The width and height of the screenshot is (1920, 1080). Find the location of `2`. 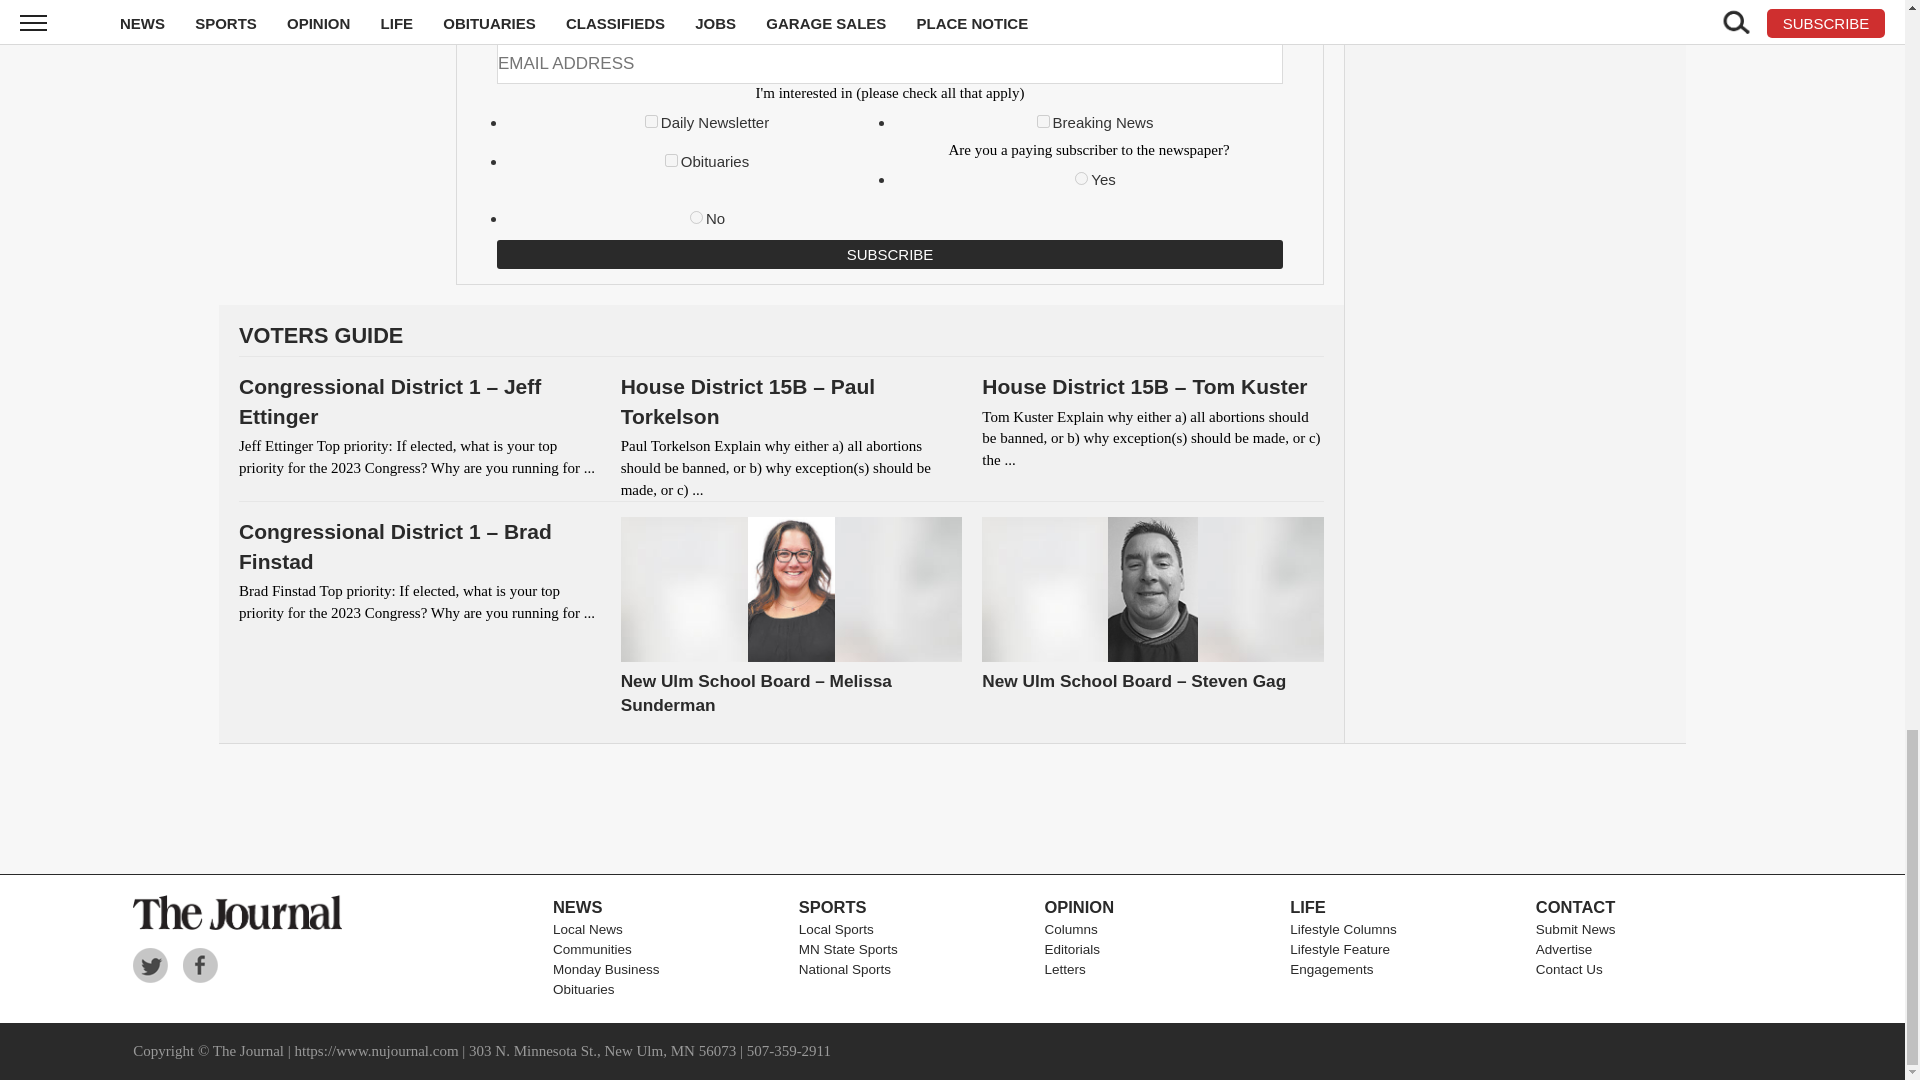

2 is located at coordinates (1043, 121).